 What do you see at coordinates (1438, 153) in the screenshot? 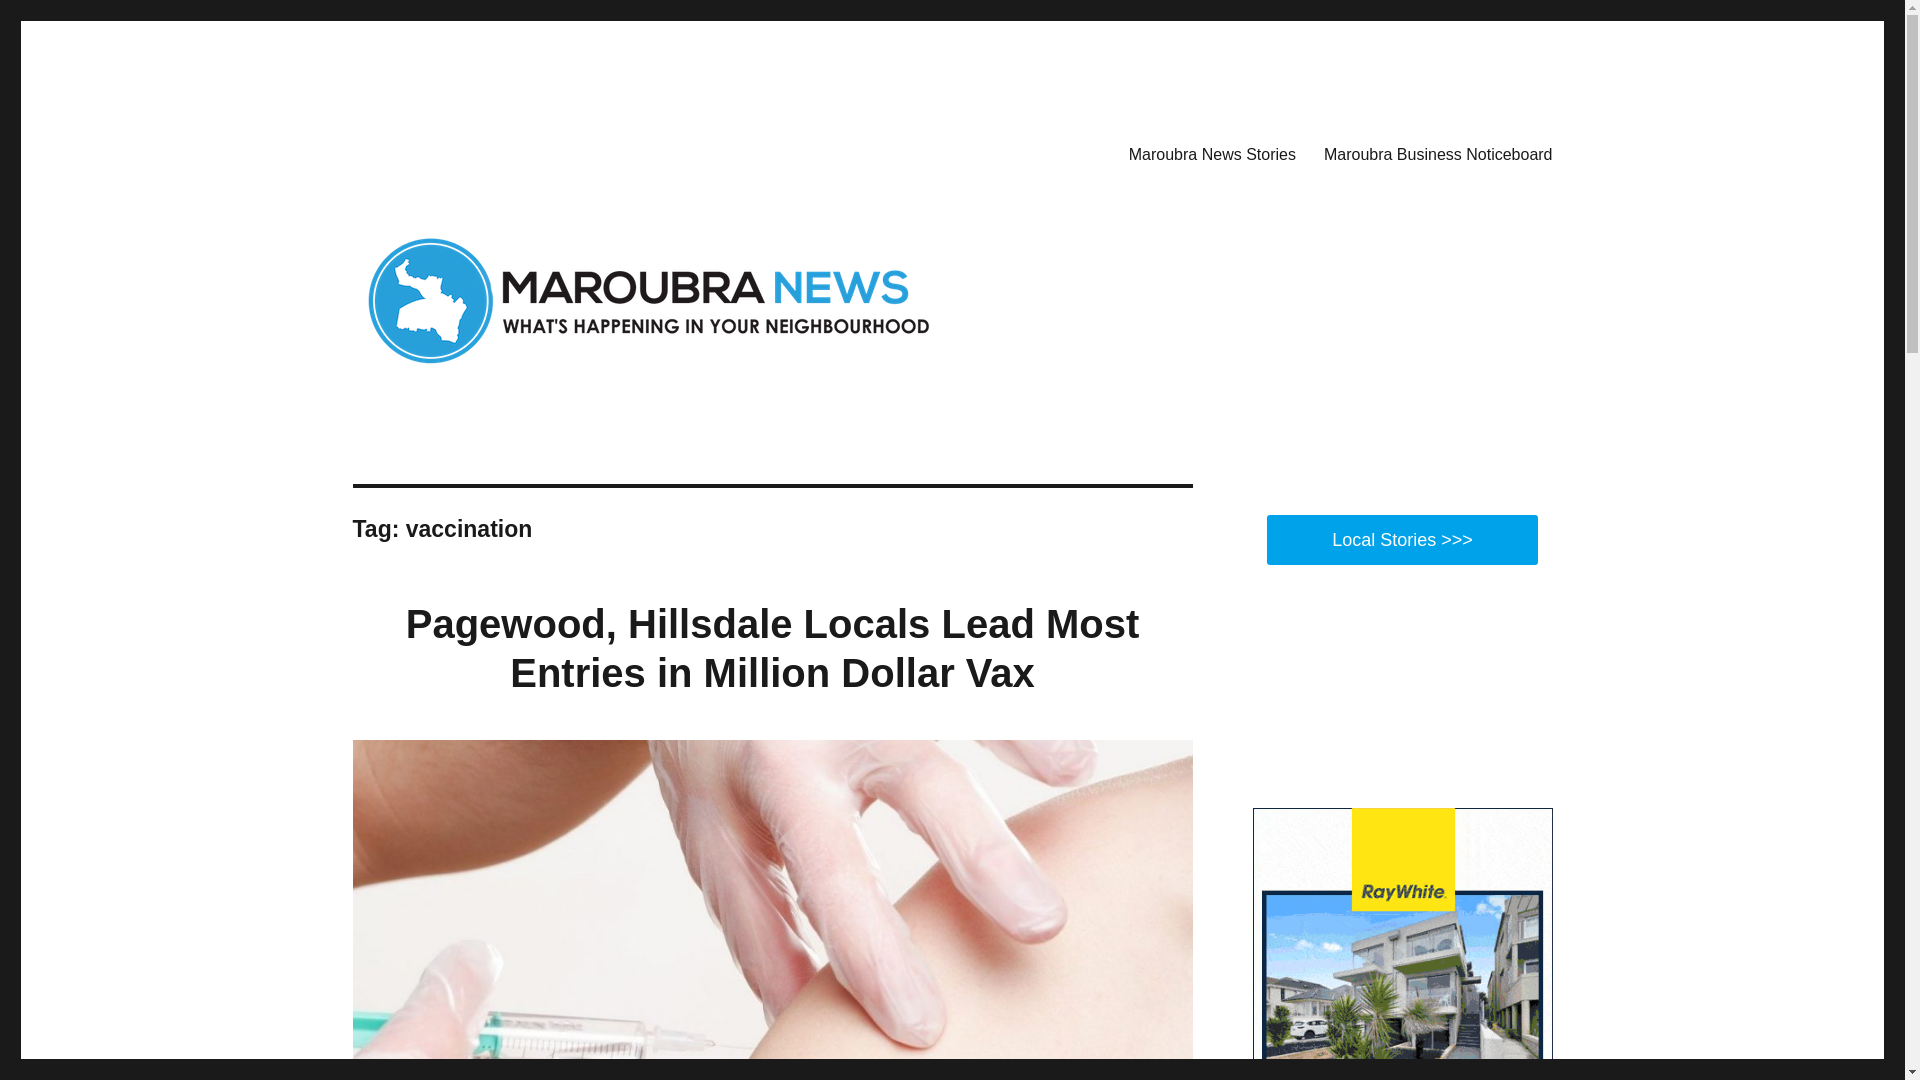
I see `Maroubra Business Noticeboard` at bounding box center [1438, 153].